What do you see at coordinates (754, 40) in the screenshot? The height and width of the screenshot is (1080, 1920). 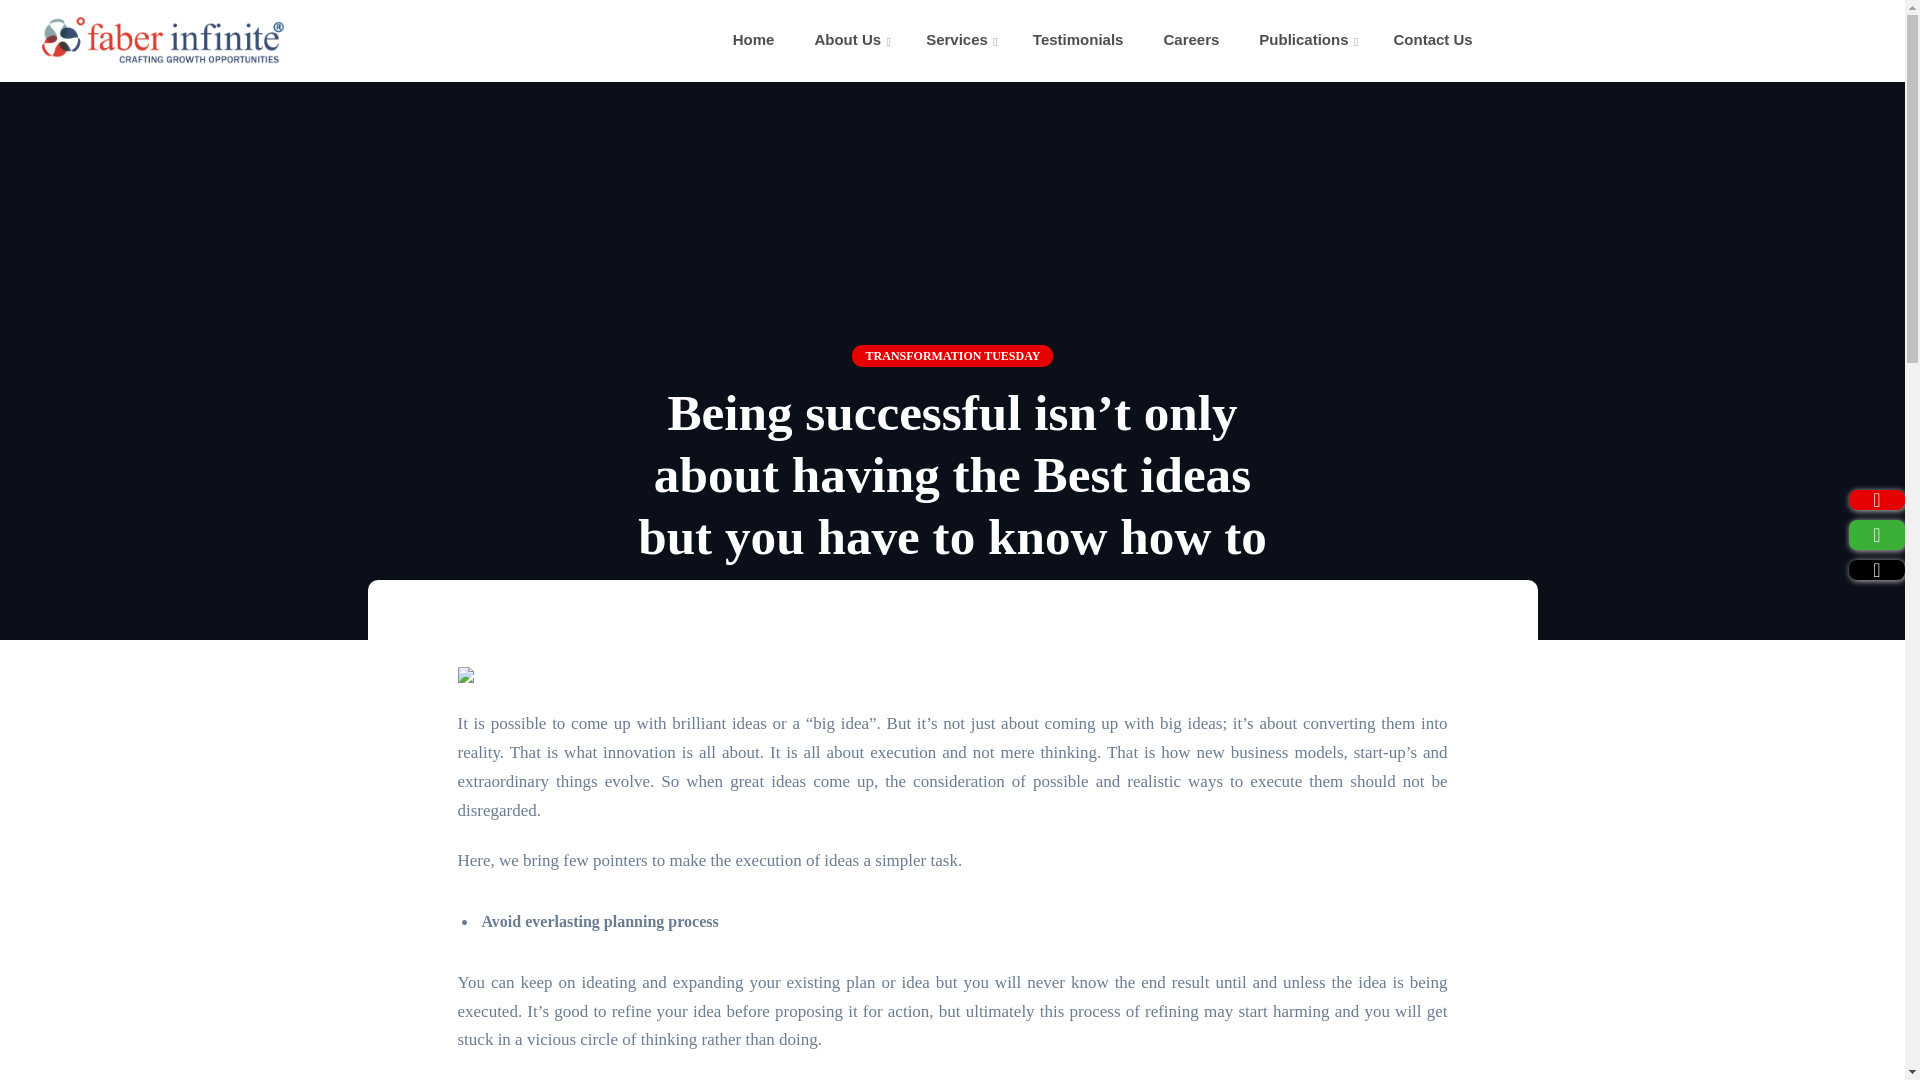 I see `Home` at bounding box center [754, 40].